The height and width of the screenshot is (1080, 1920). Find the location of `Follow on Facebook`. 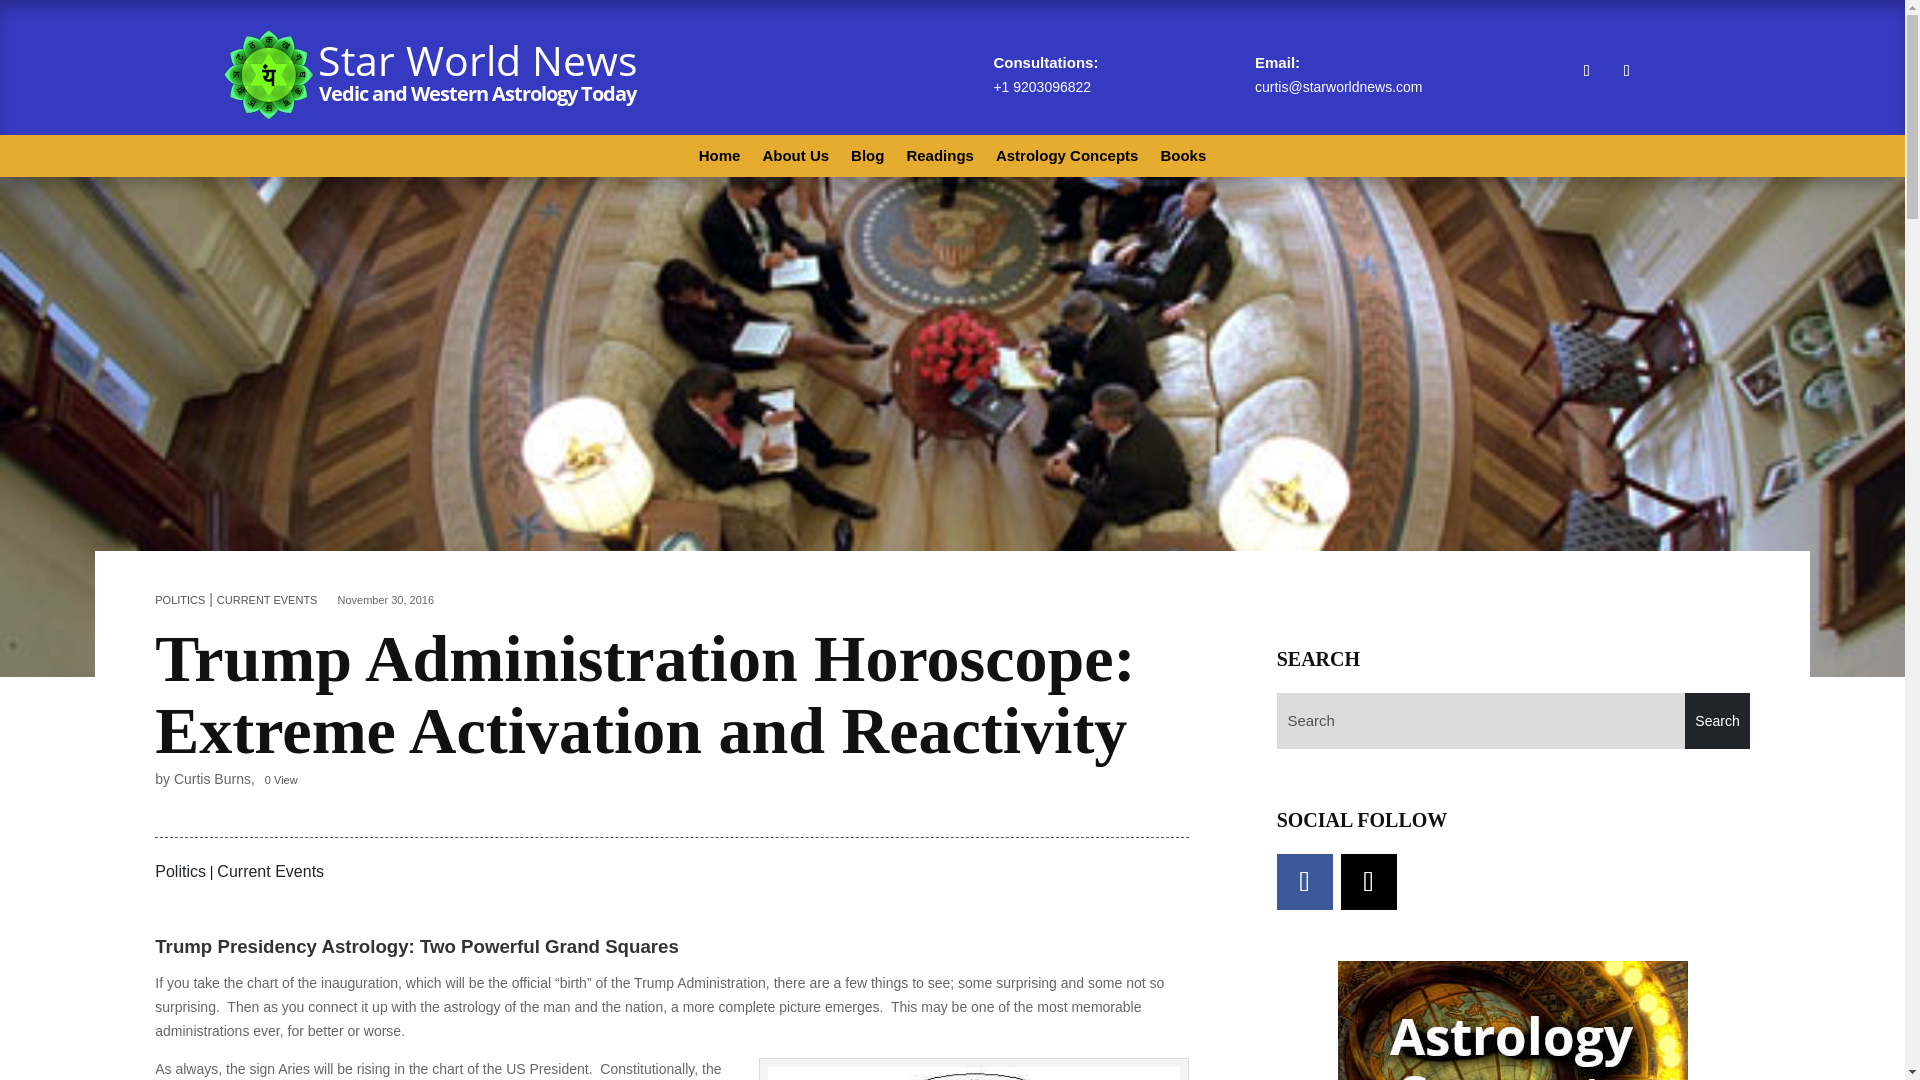

Follow on Facebook is located at coordinates (1586, 71).